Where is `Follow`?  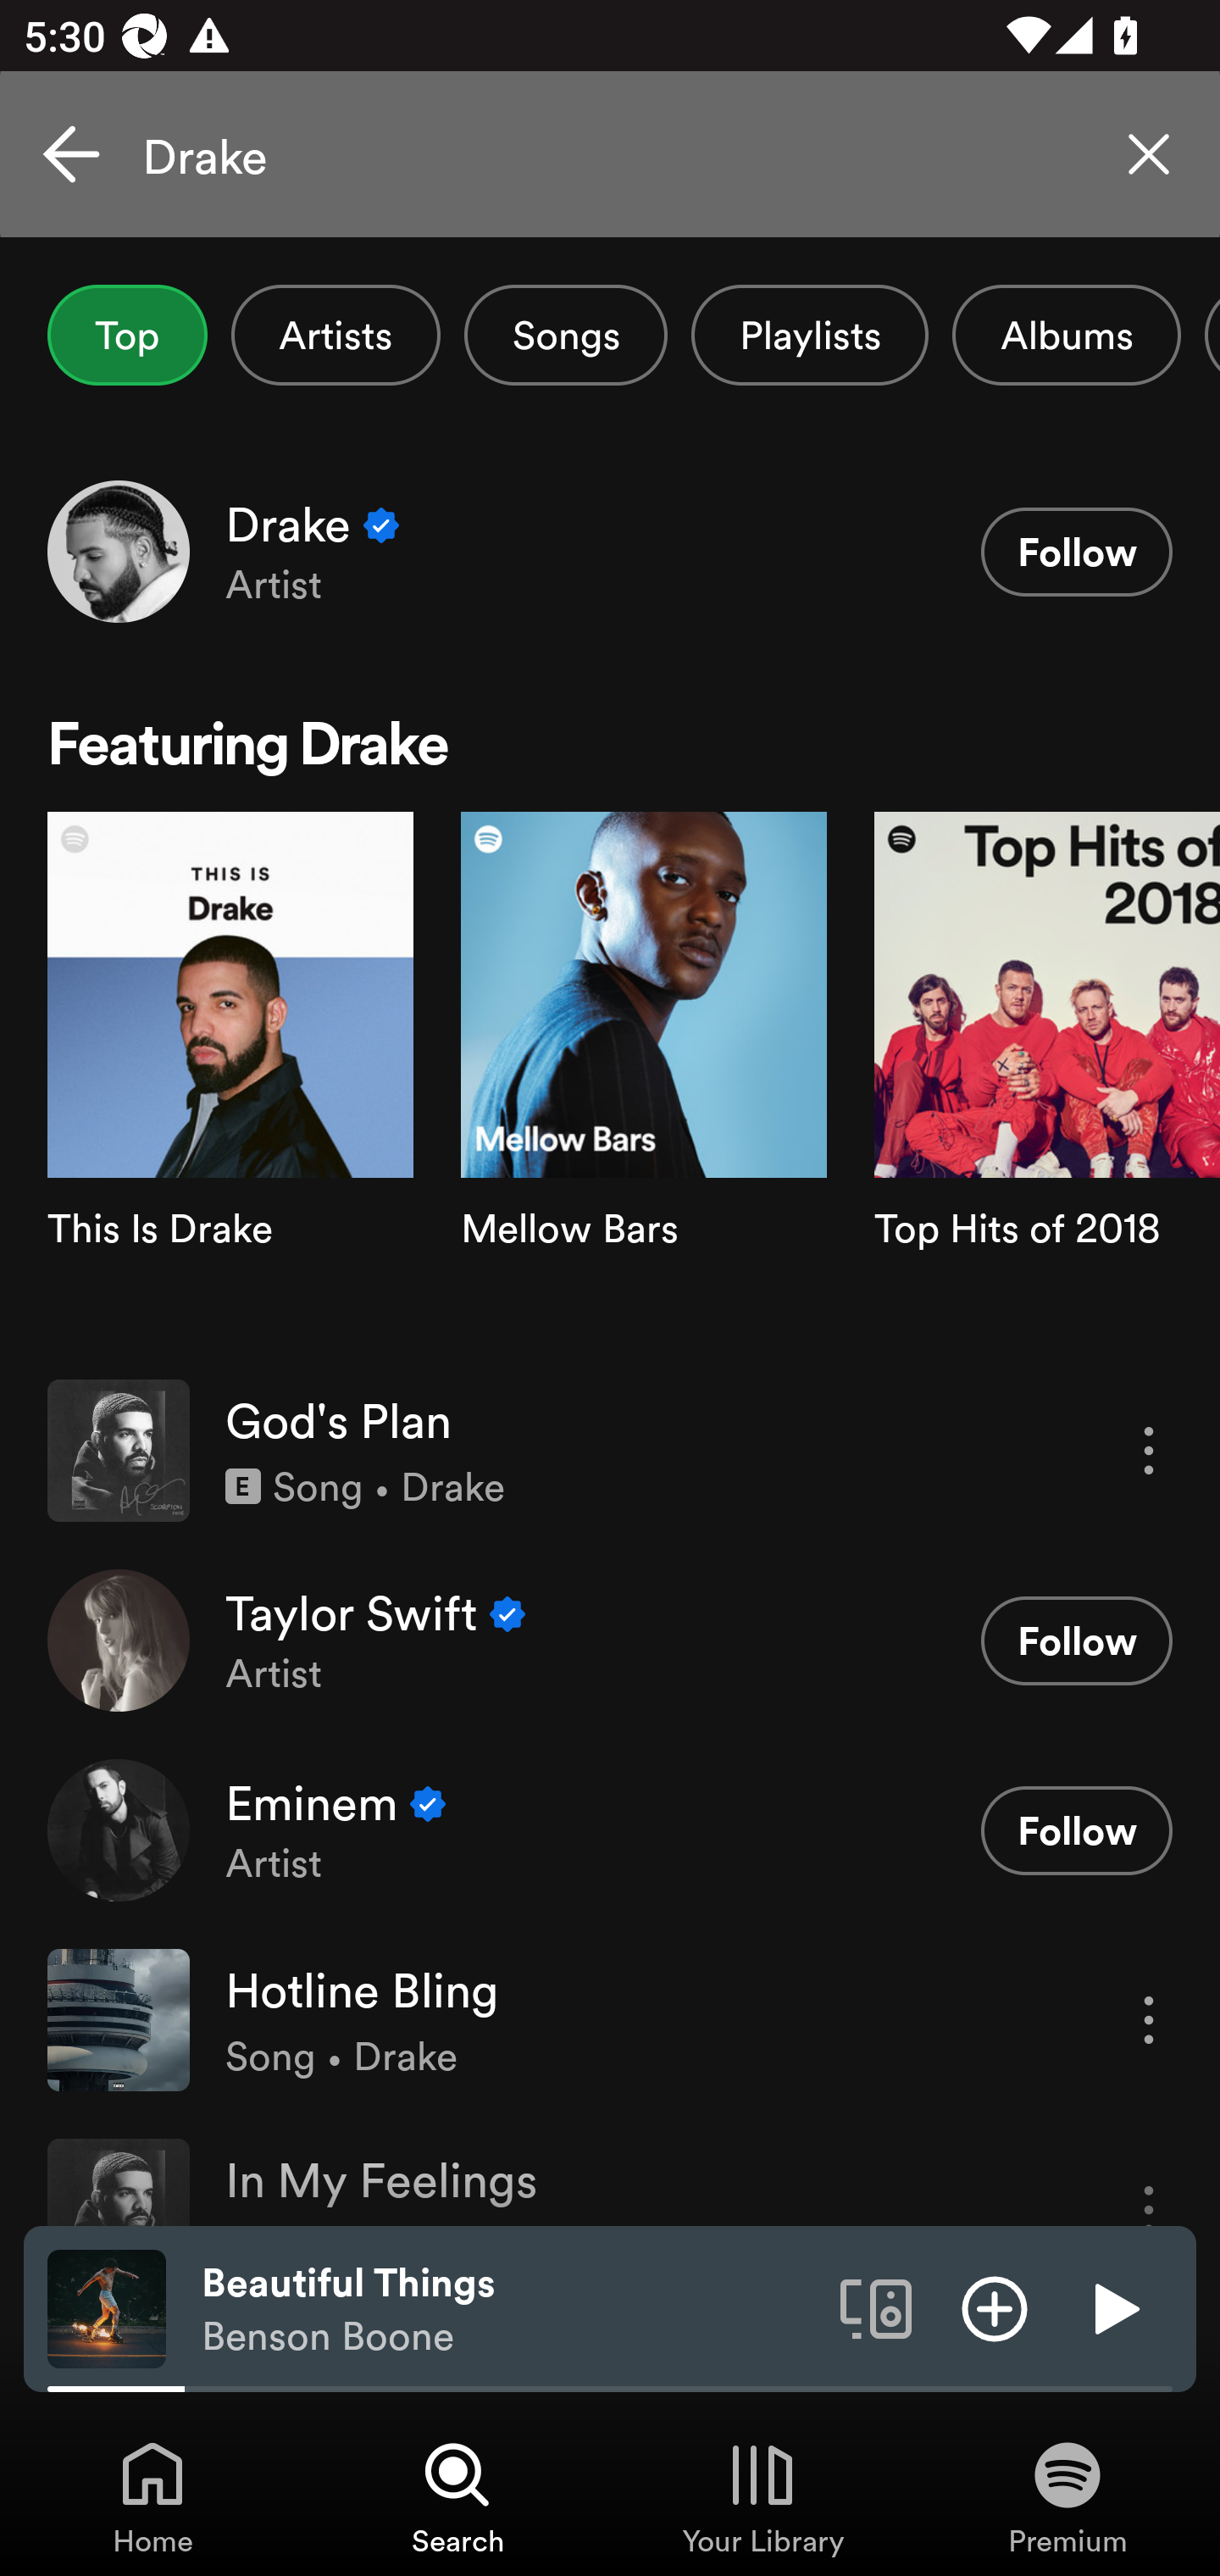 Follow is located at coordinates (1076, 1830).